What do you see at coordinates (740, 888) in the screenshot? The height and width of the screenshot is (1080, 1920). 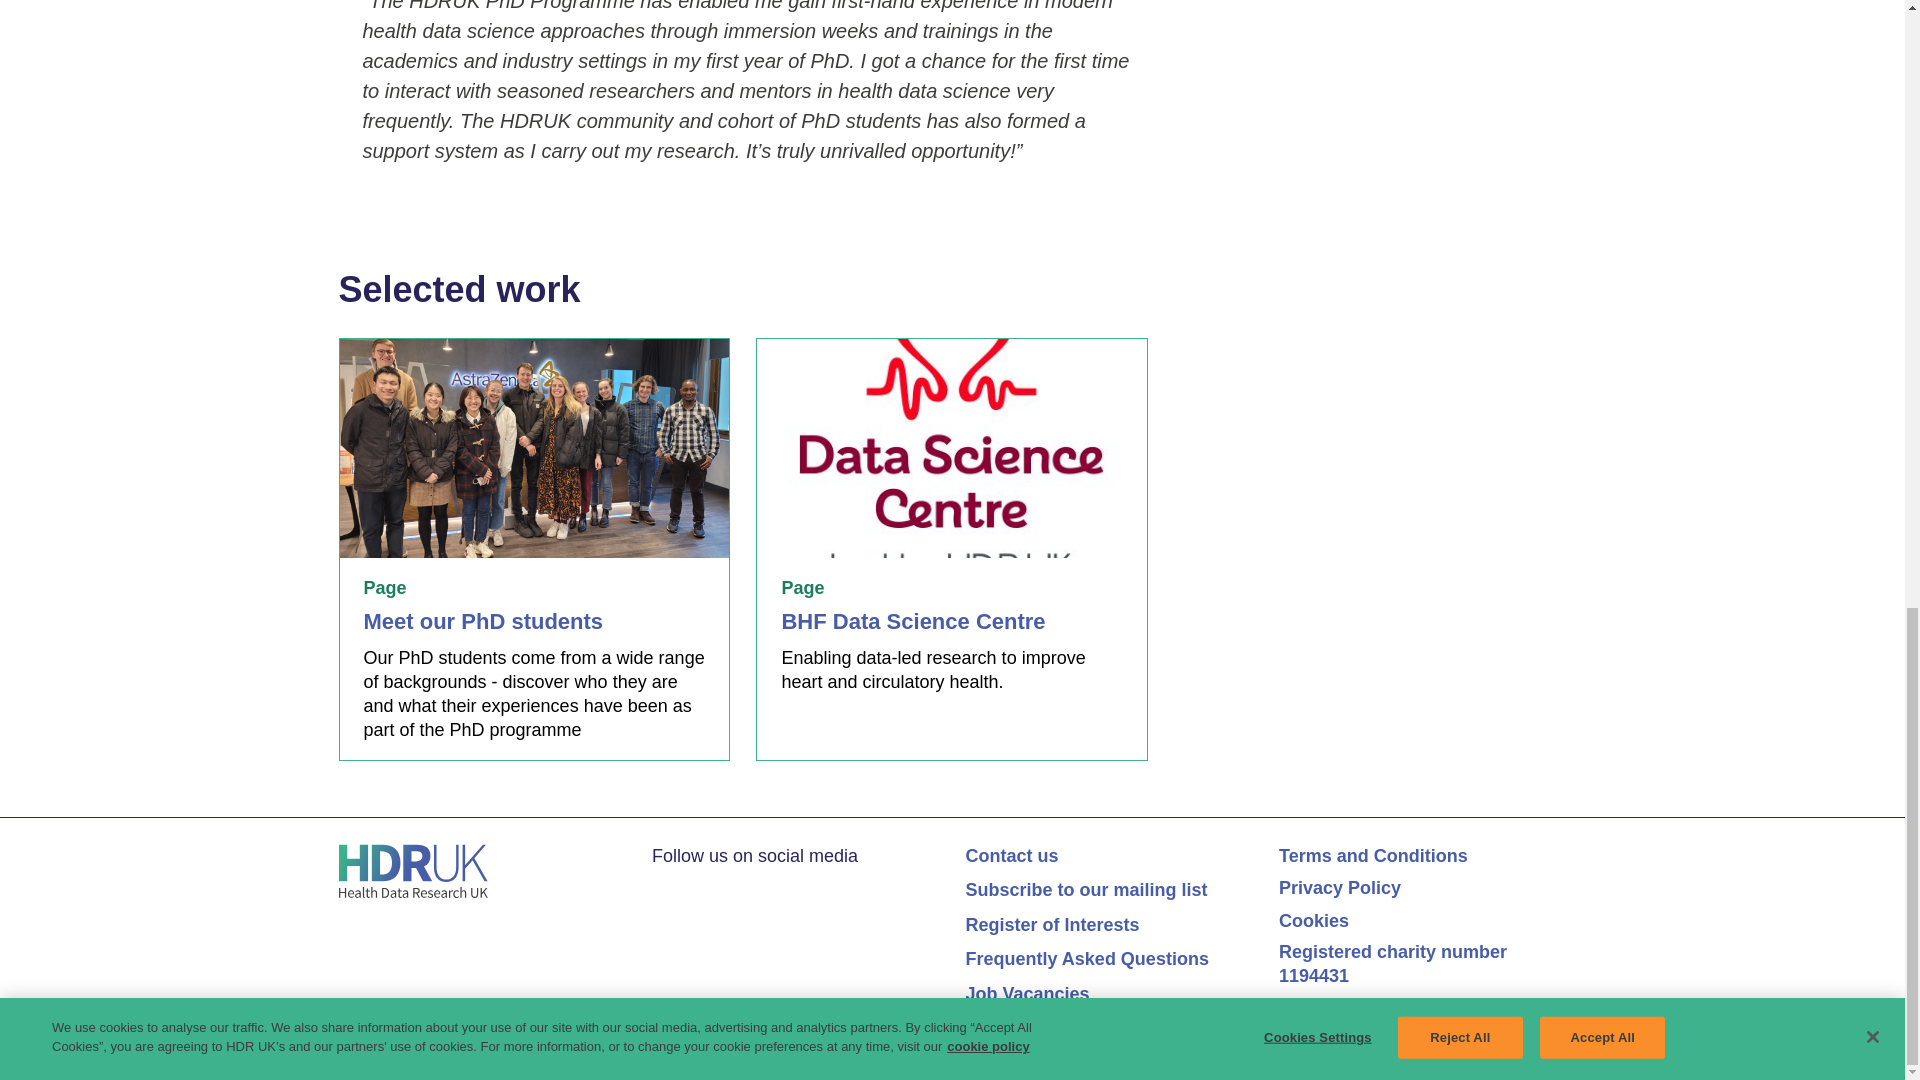 I see `YouTube` at bounding box center [740, 888].